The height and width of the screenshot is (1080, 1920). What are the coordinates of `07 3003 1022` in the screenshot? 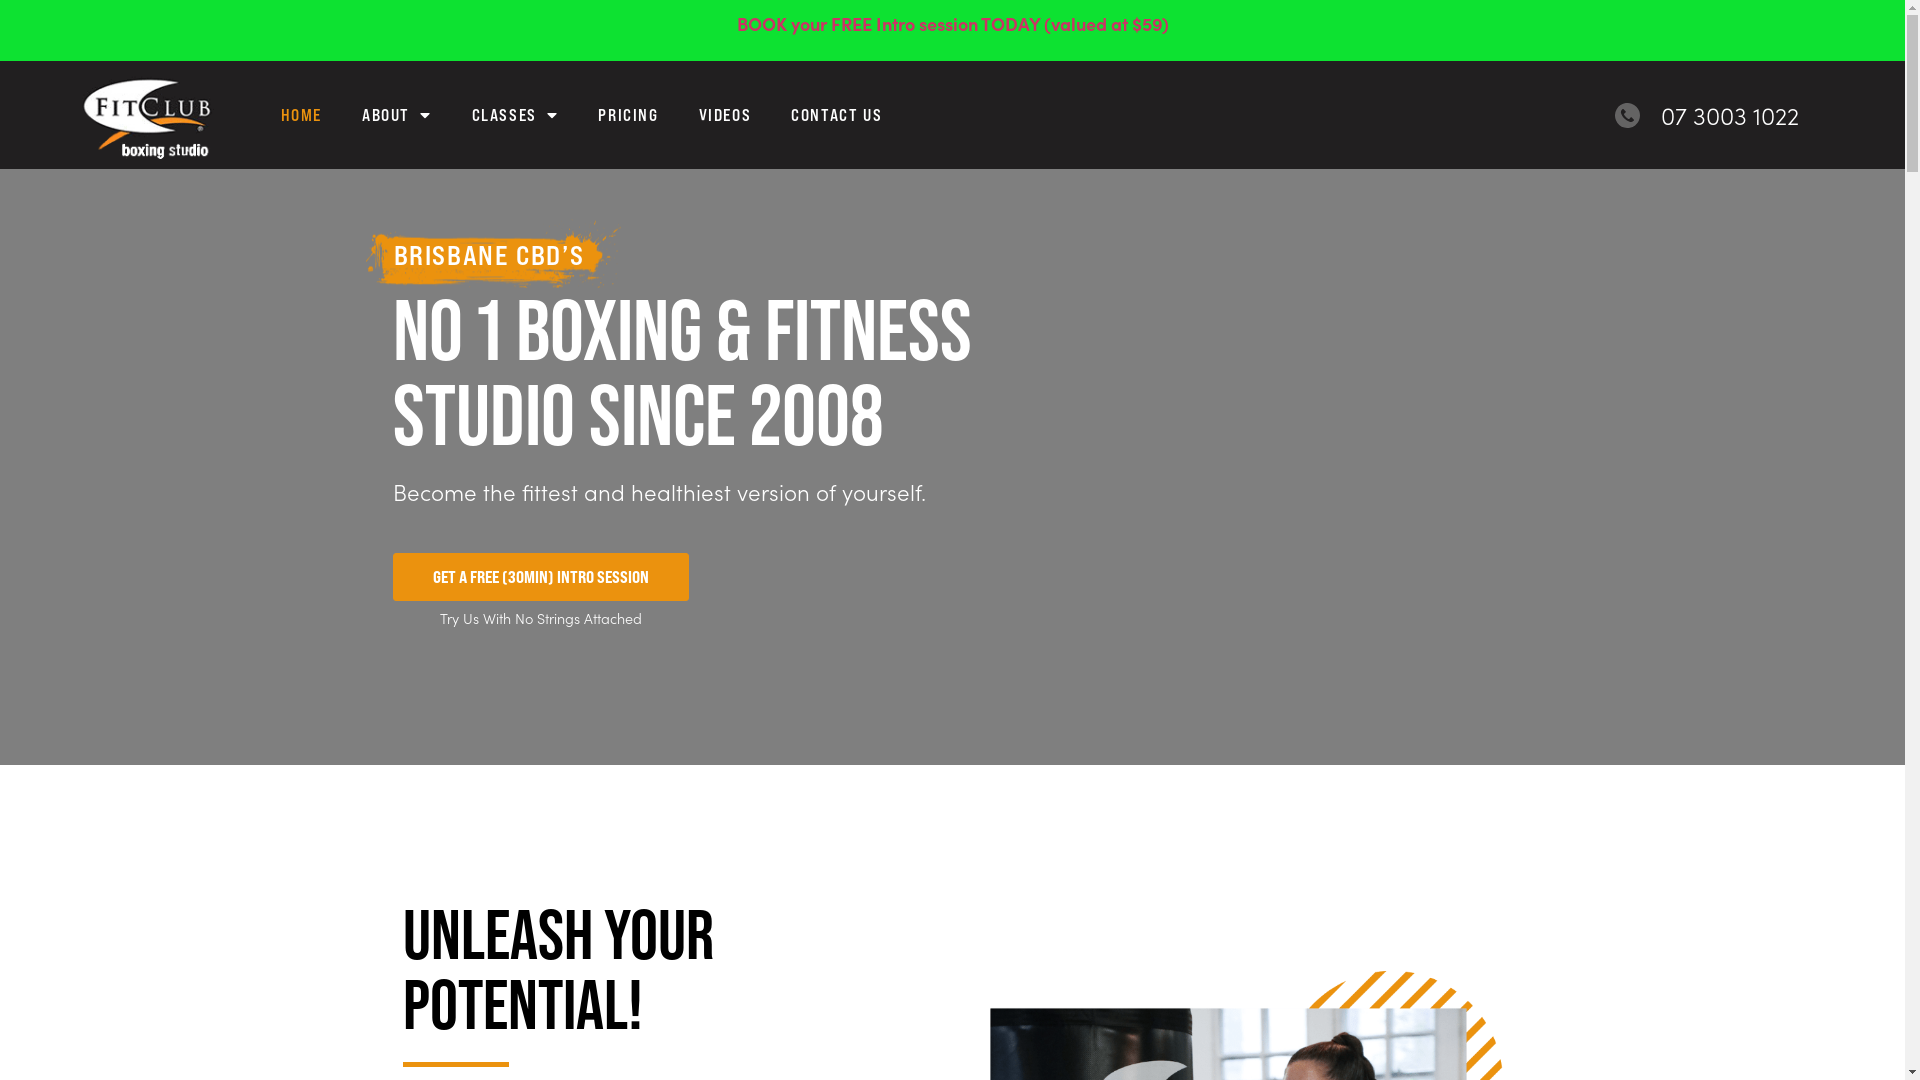 It's located at (1707, 115).